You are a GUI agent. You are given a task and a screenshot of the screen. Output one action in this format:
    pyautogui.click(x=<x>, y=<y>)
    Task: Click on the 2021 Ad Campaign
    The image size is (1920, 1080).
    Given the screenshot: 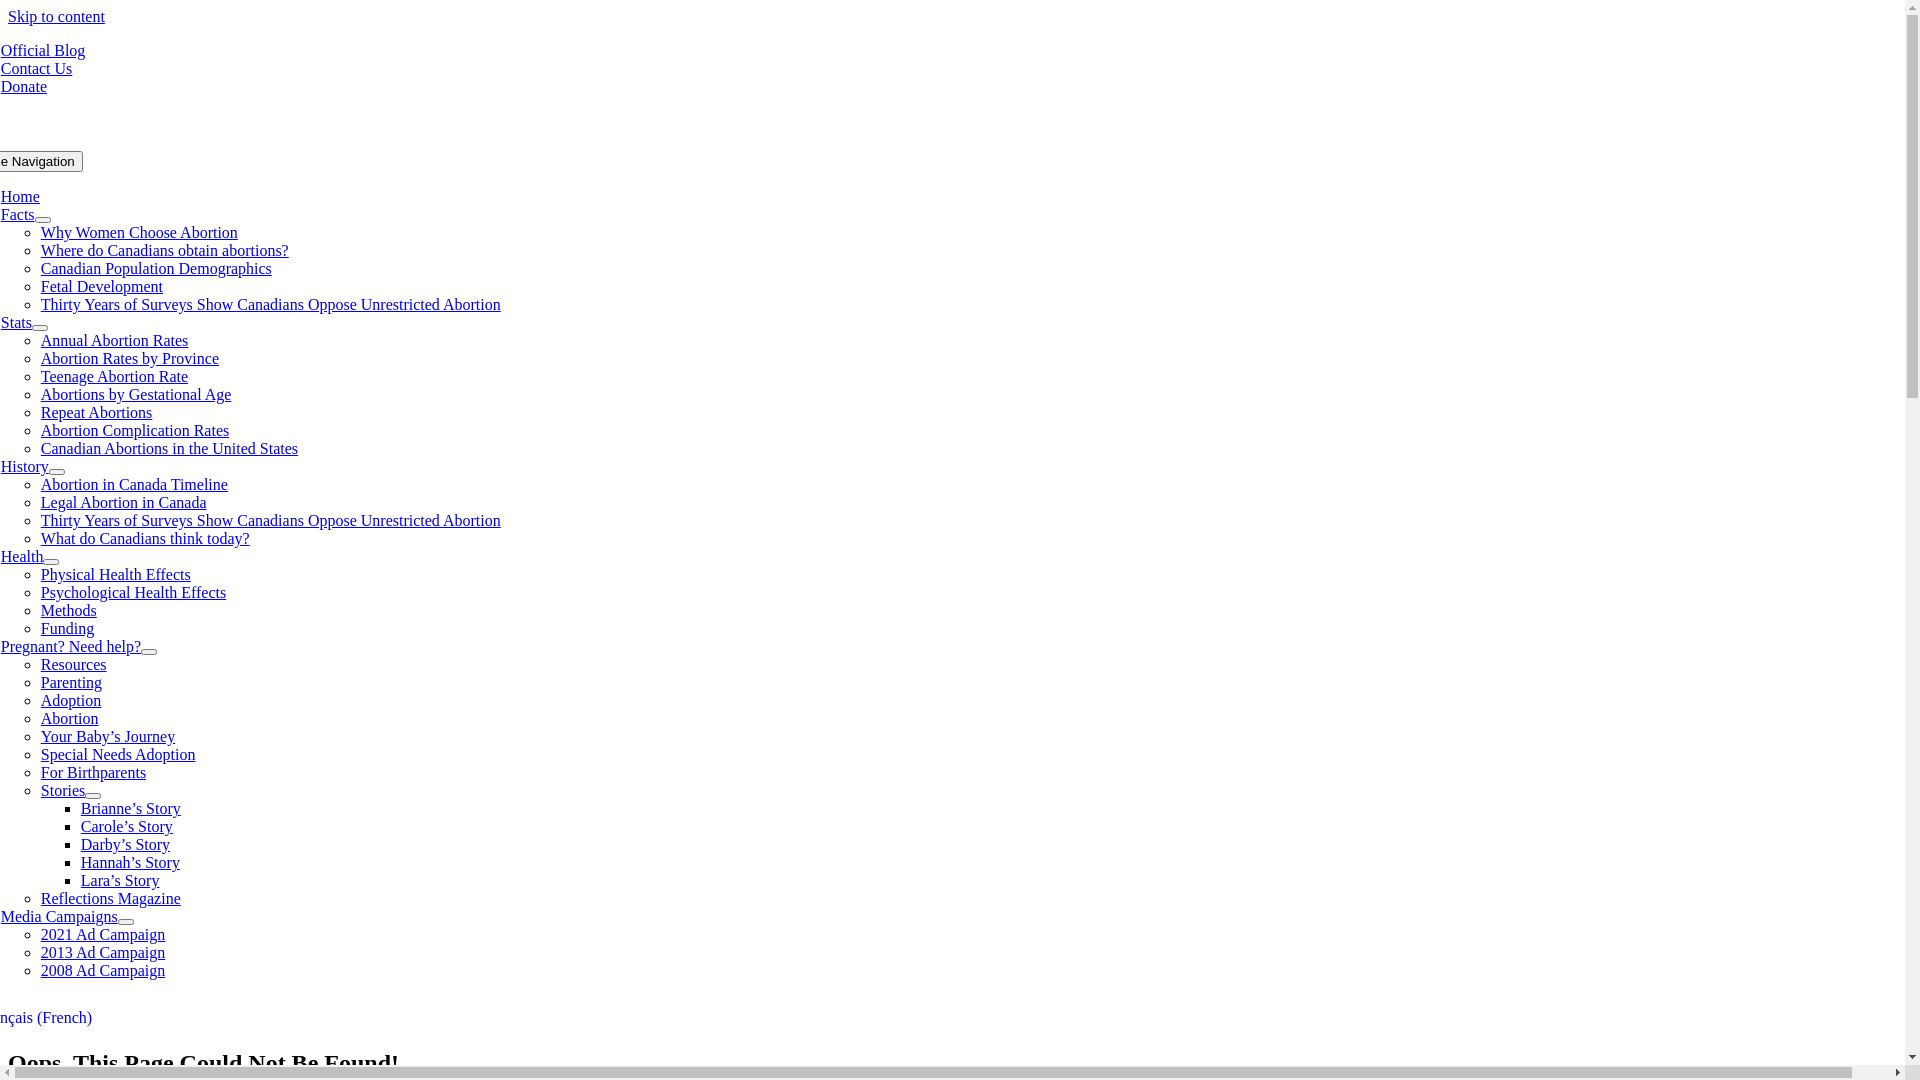 What is the action you would take?
    pyautogui.click(x=103, y=934)
    